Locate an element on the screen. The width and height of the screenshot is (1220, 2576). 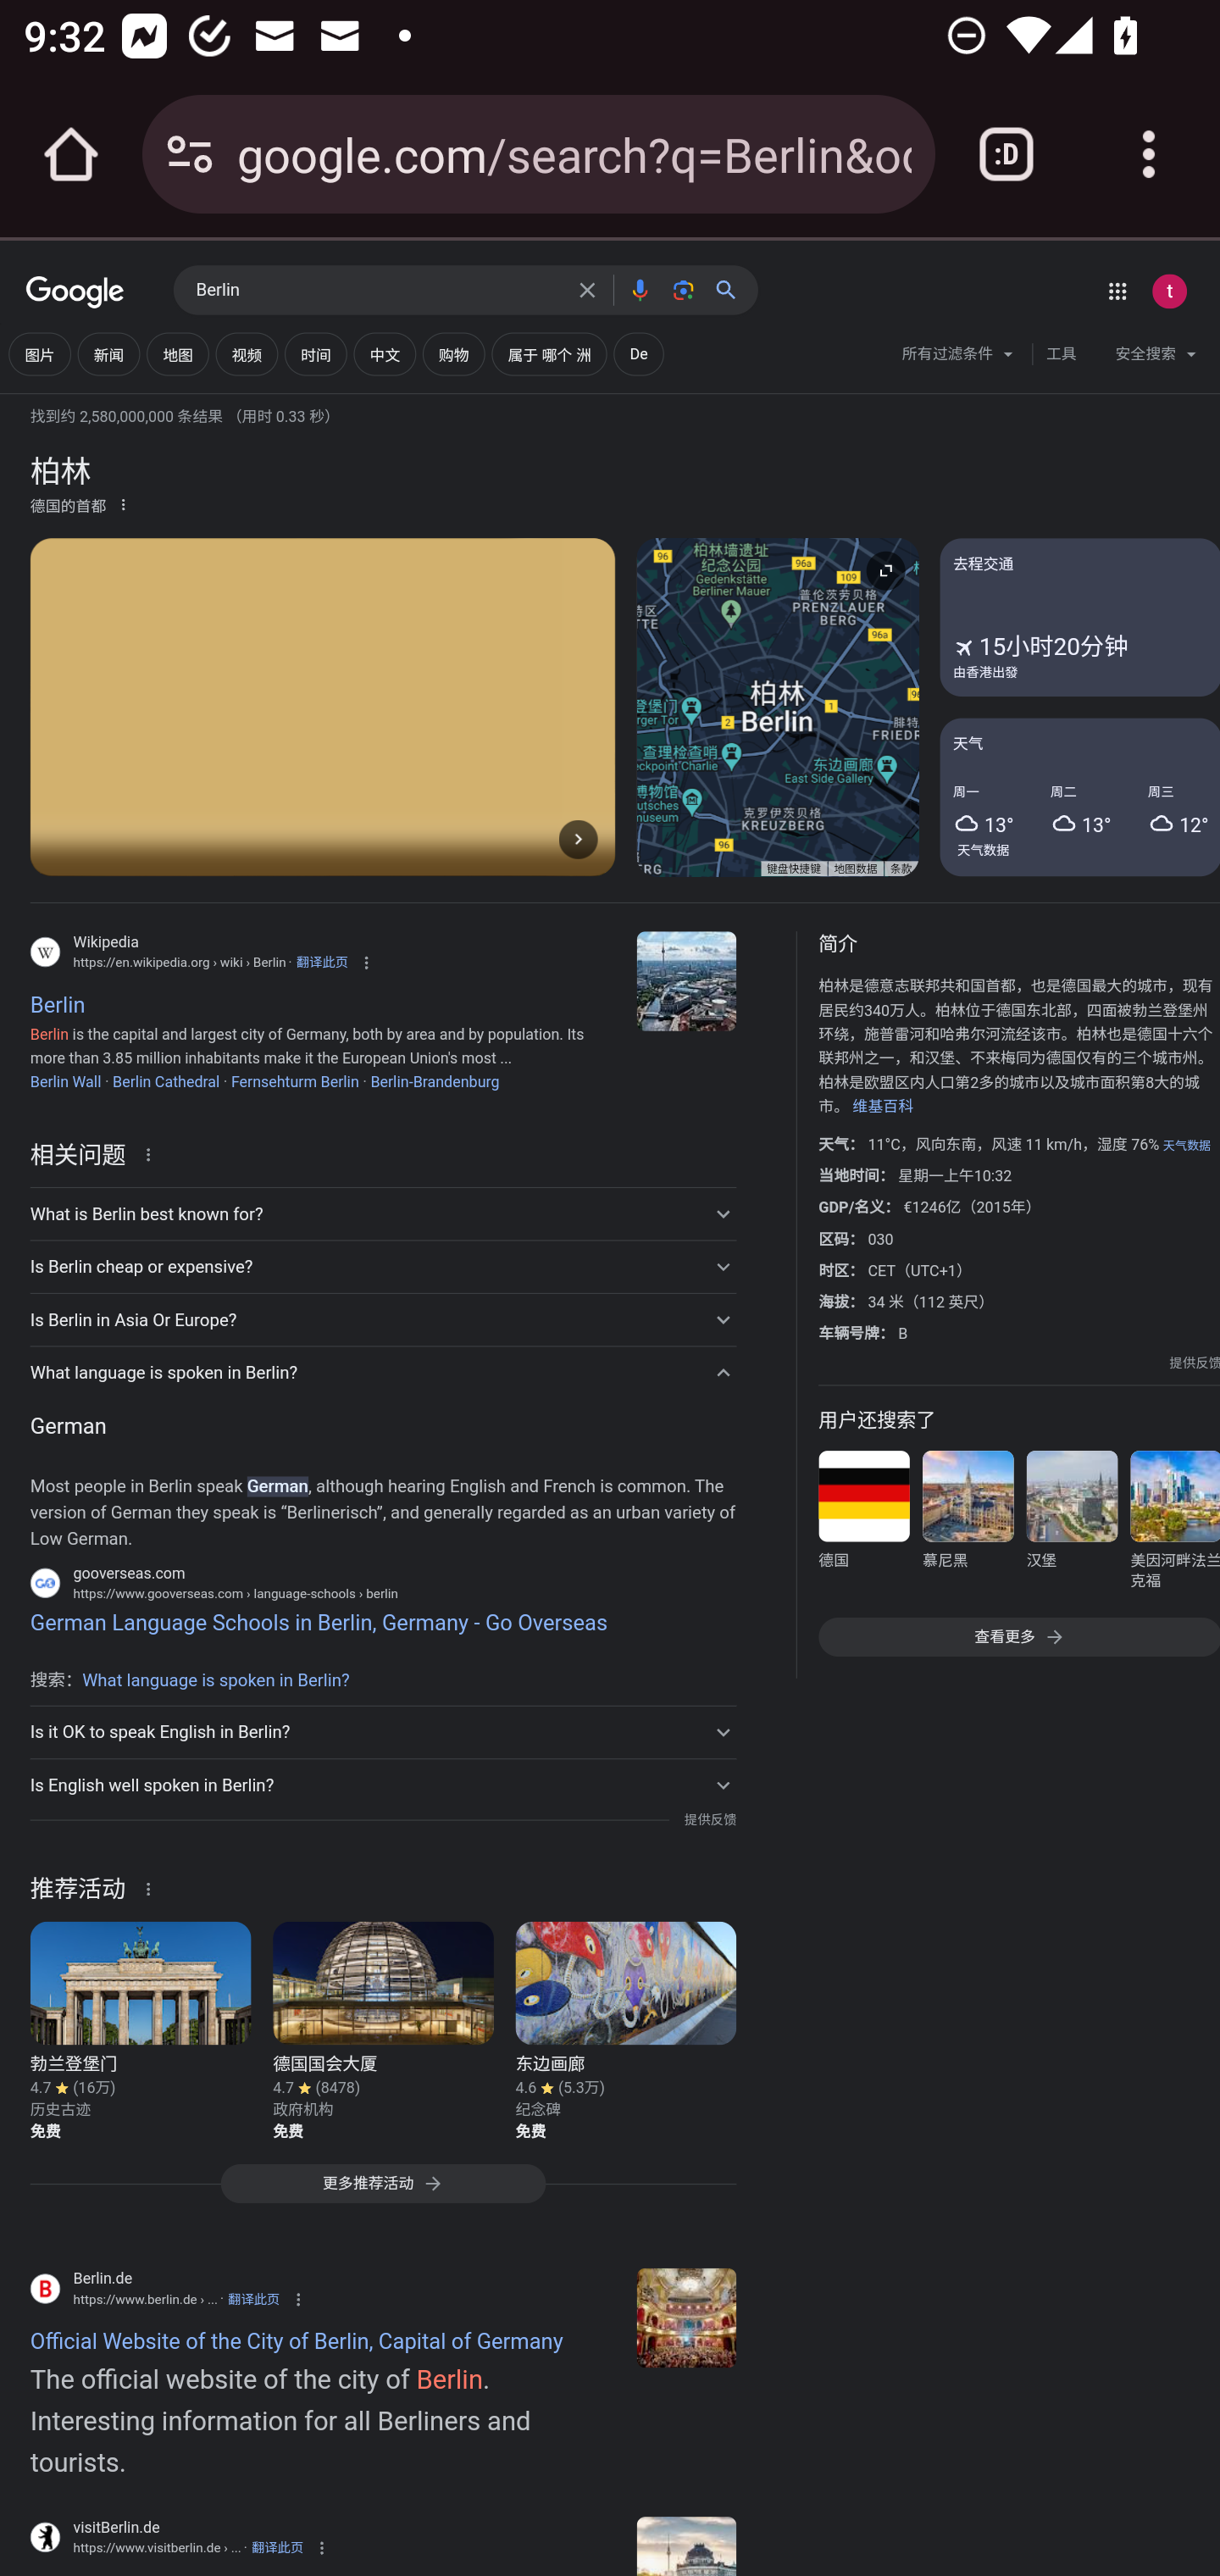
Google 应用 is located at coordinates (1117, 291).